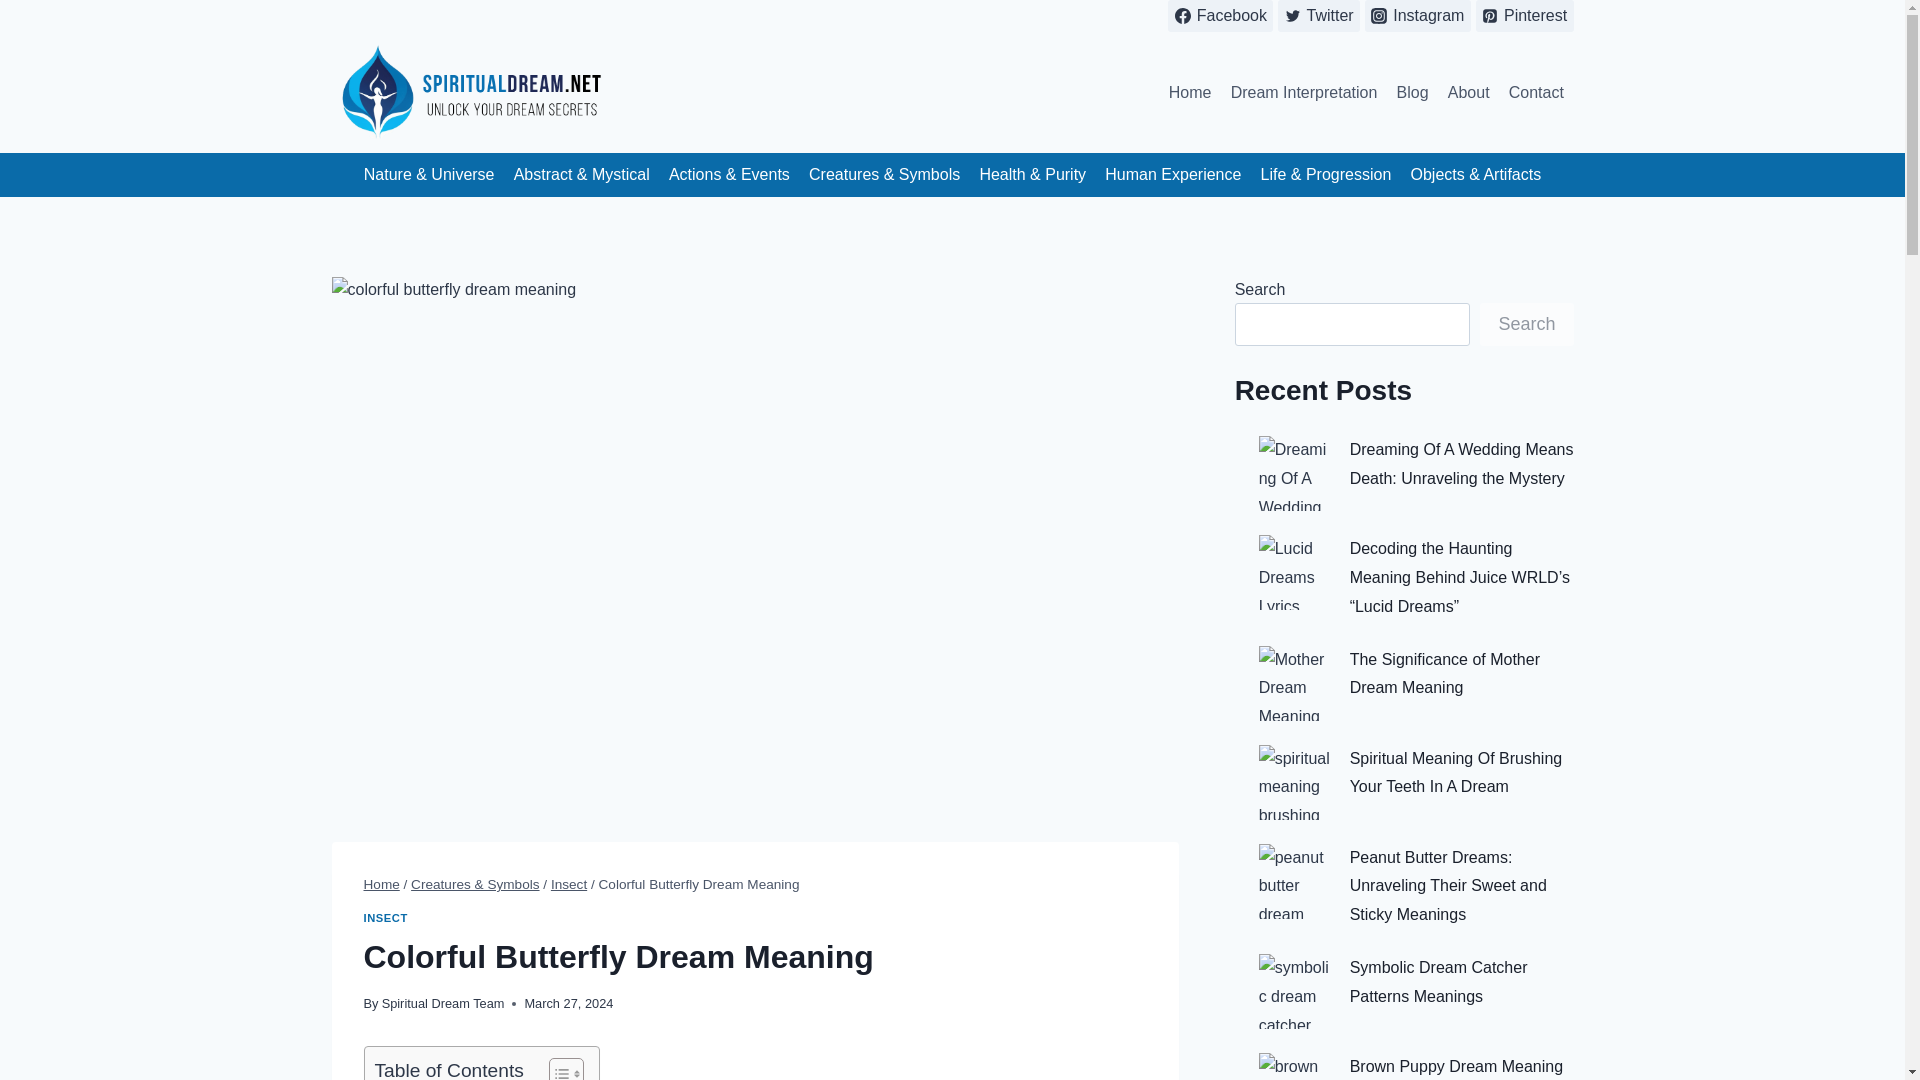 The height and width of the screenshot is (1080, 1920). I want to click on Human Experience, so click(1174, 175).